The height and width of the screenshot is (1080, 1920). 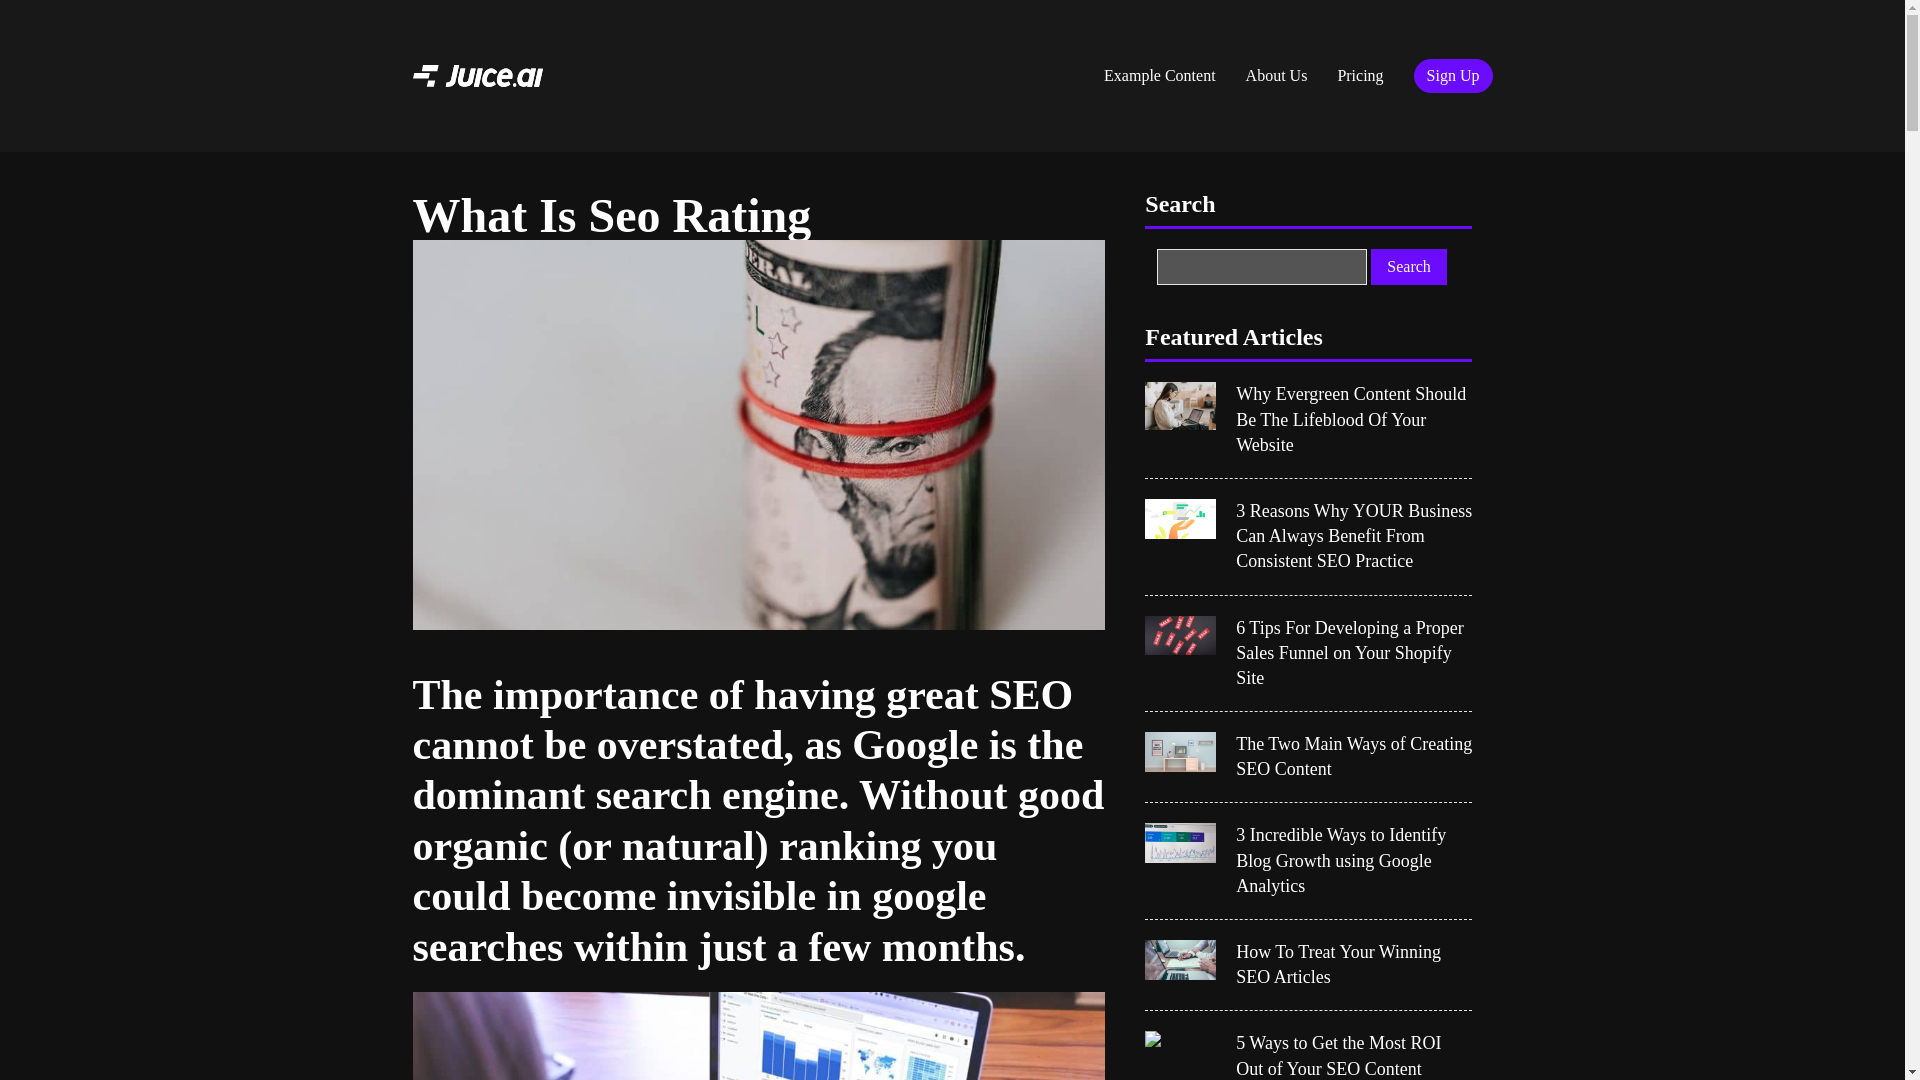 What do you see at coordinates (1152, 32) in the screenshot?
I see `Get Started!` at bounding box center [1152, 32].